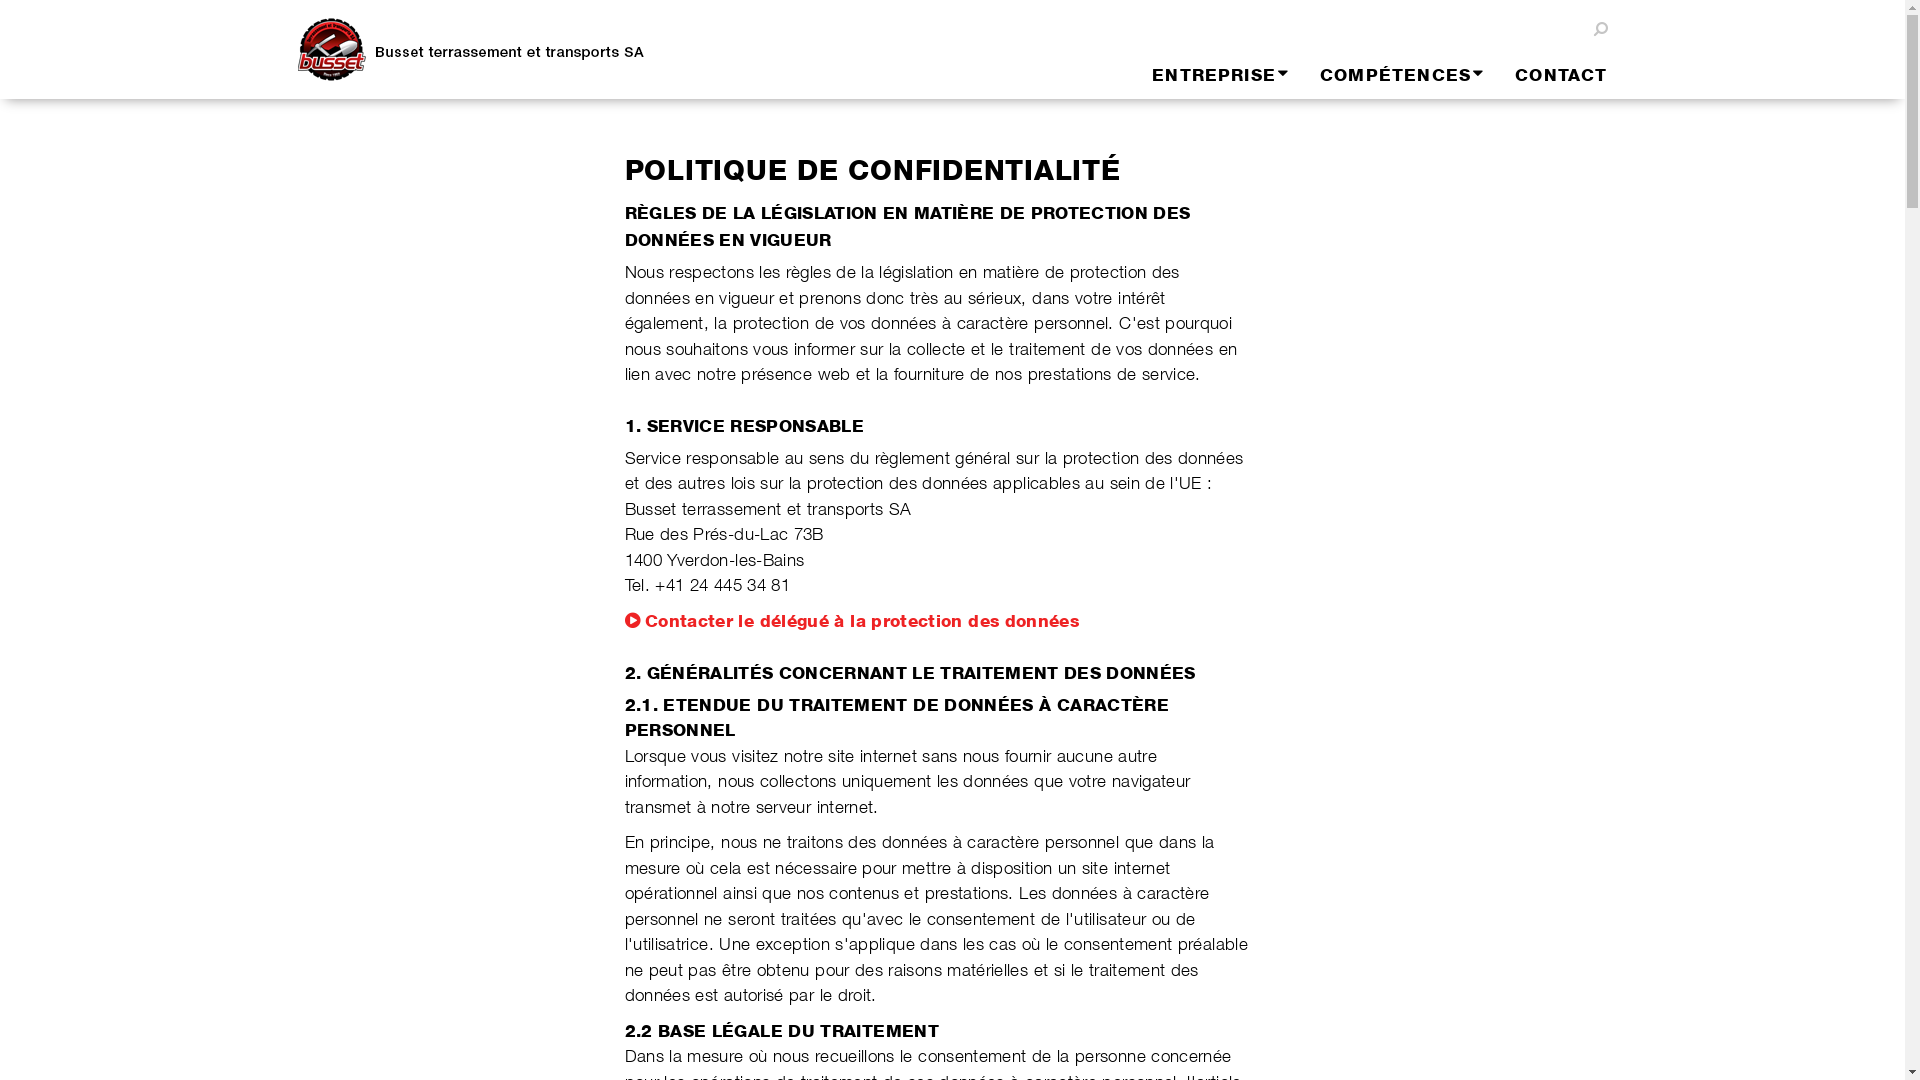 This screenshot has width=1920, height=1080. What do you see at coordinates (1546, 75) in the screenshot?
I see `CONTACT` at bounding box center [1546, 75].